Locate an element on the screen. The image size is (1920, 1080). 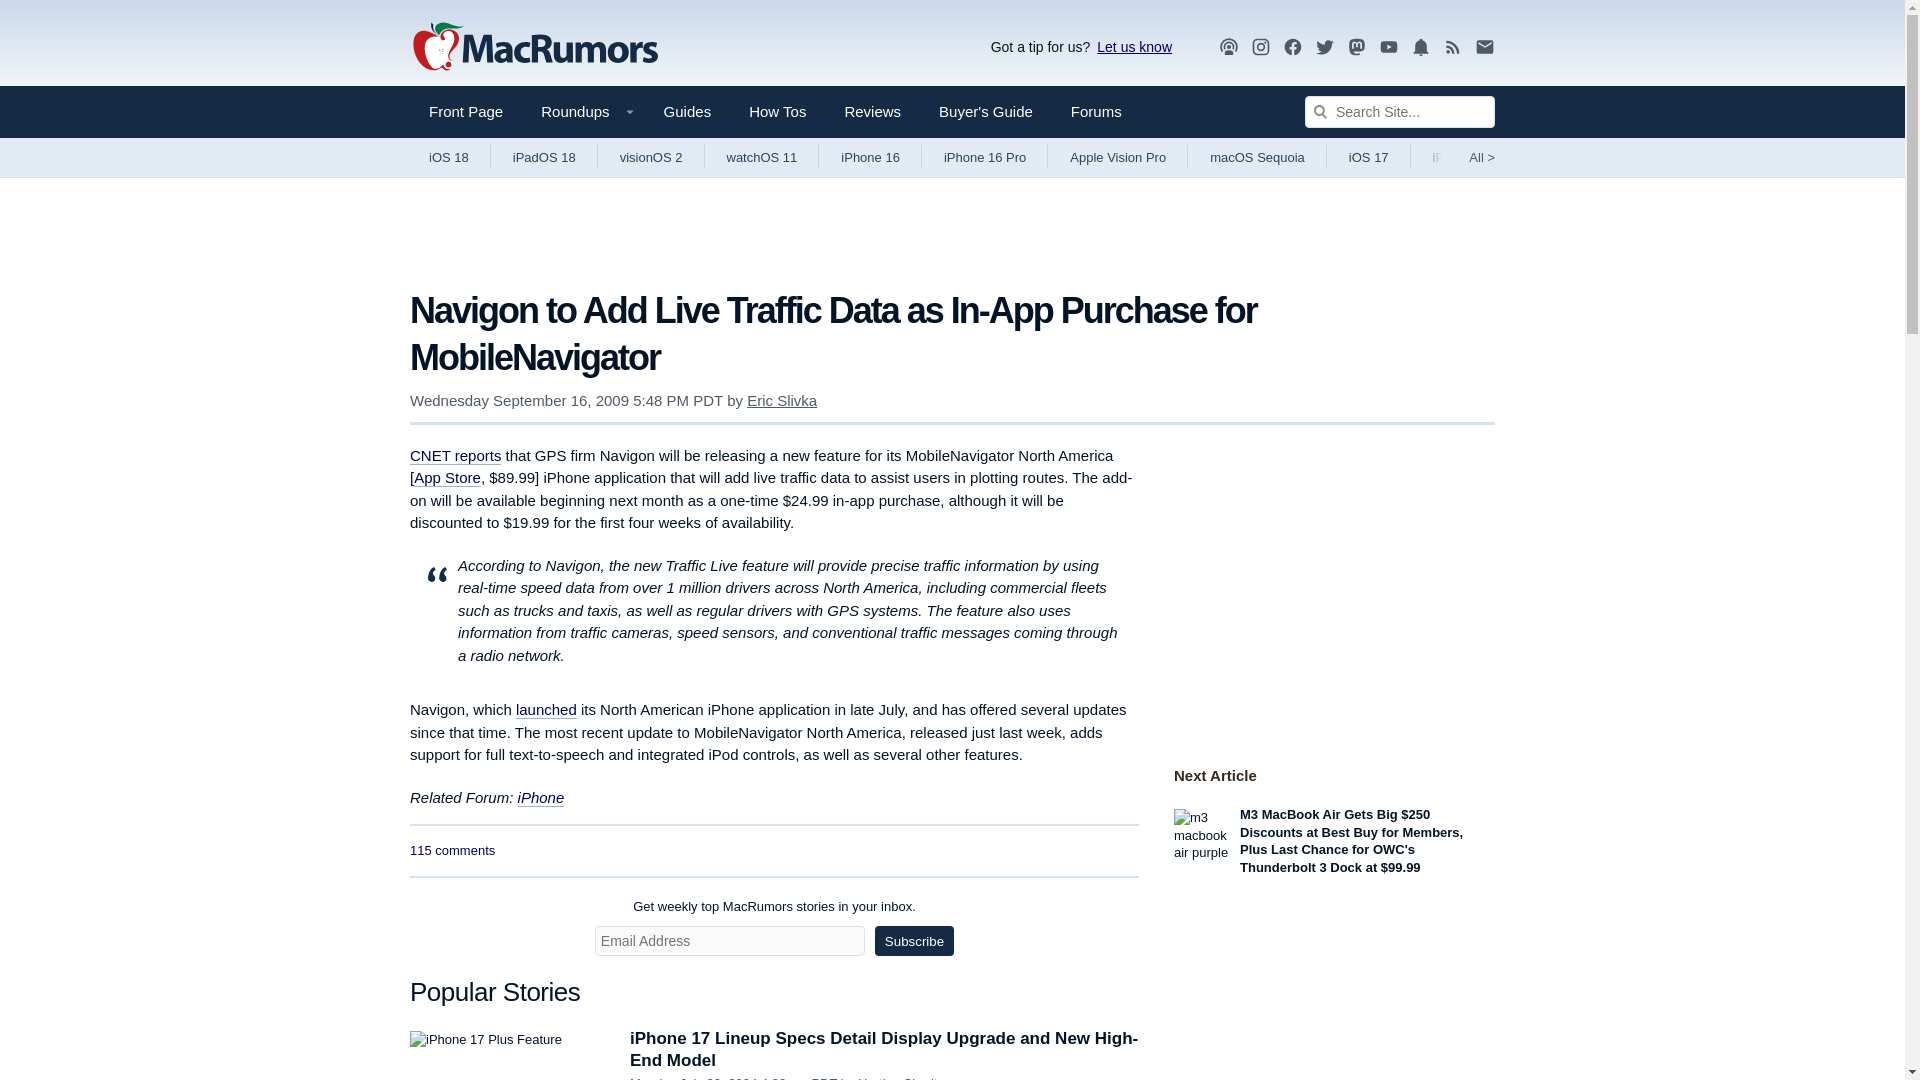
Notifications is located at coordinates (1420, 46).